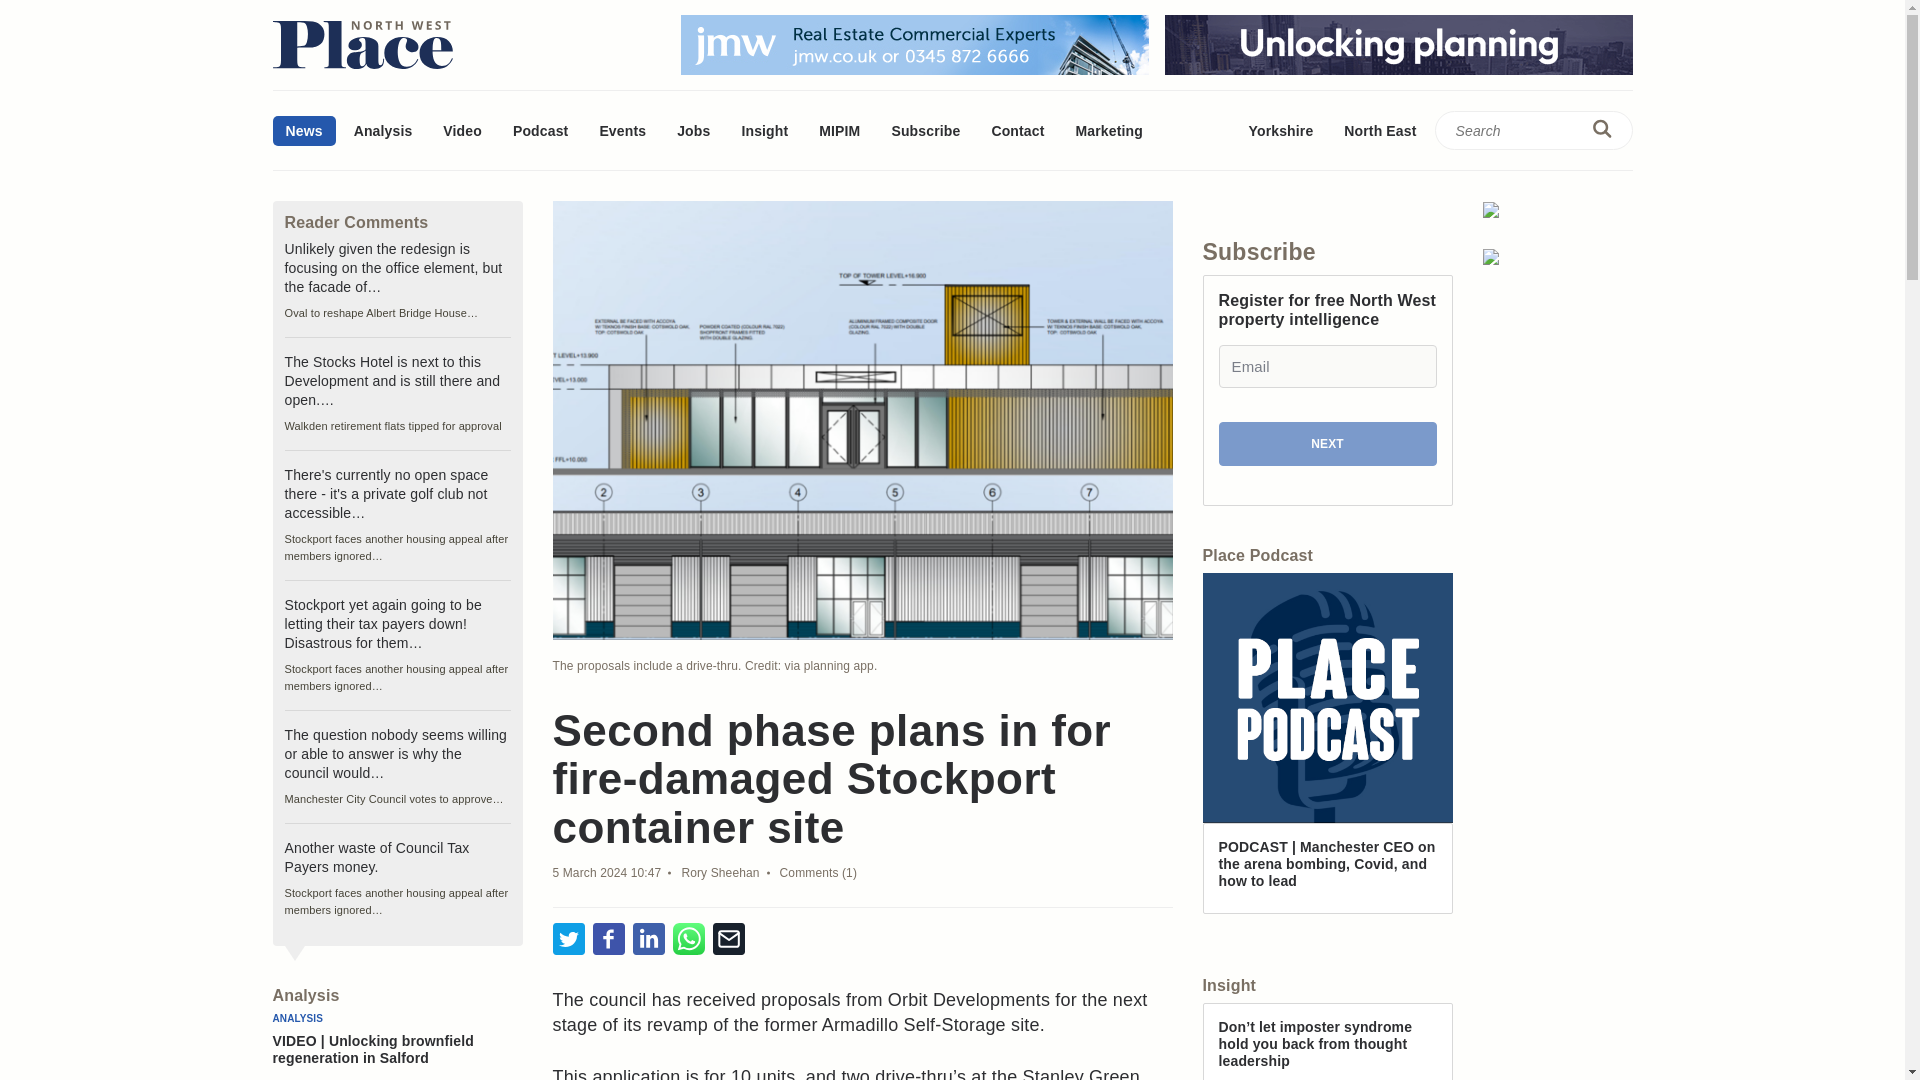 Image resolution: width=1920 pixels, height=1080 pixels. What do you see at coordinates (384, 130) in the screenshot?
I see `Analysis` at bounding box center [384, 130].